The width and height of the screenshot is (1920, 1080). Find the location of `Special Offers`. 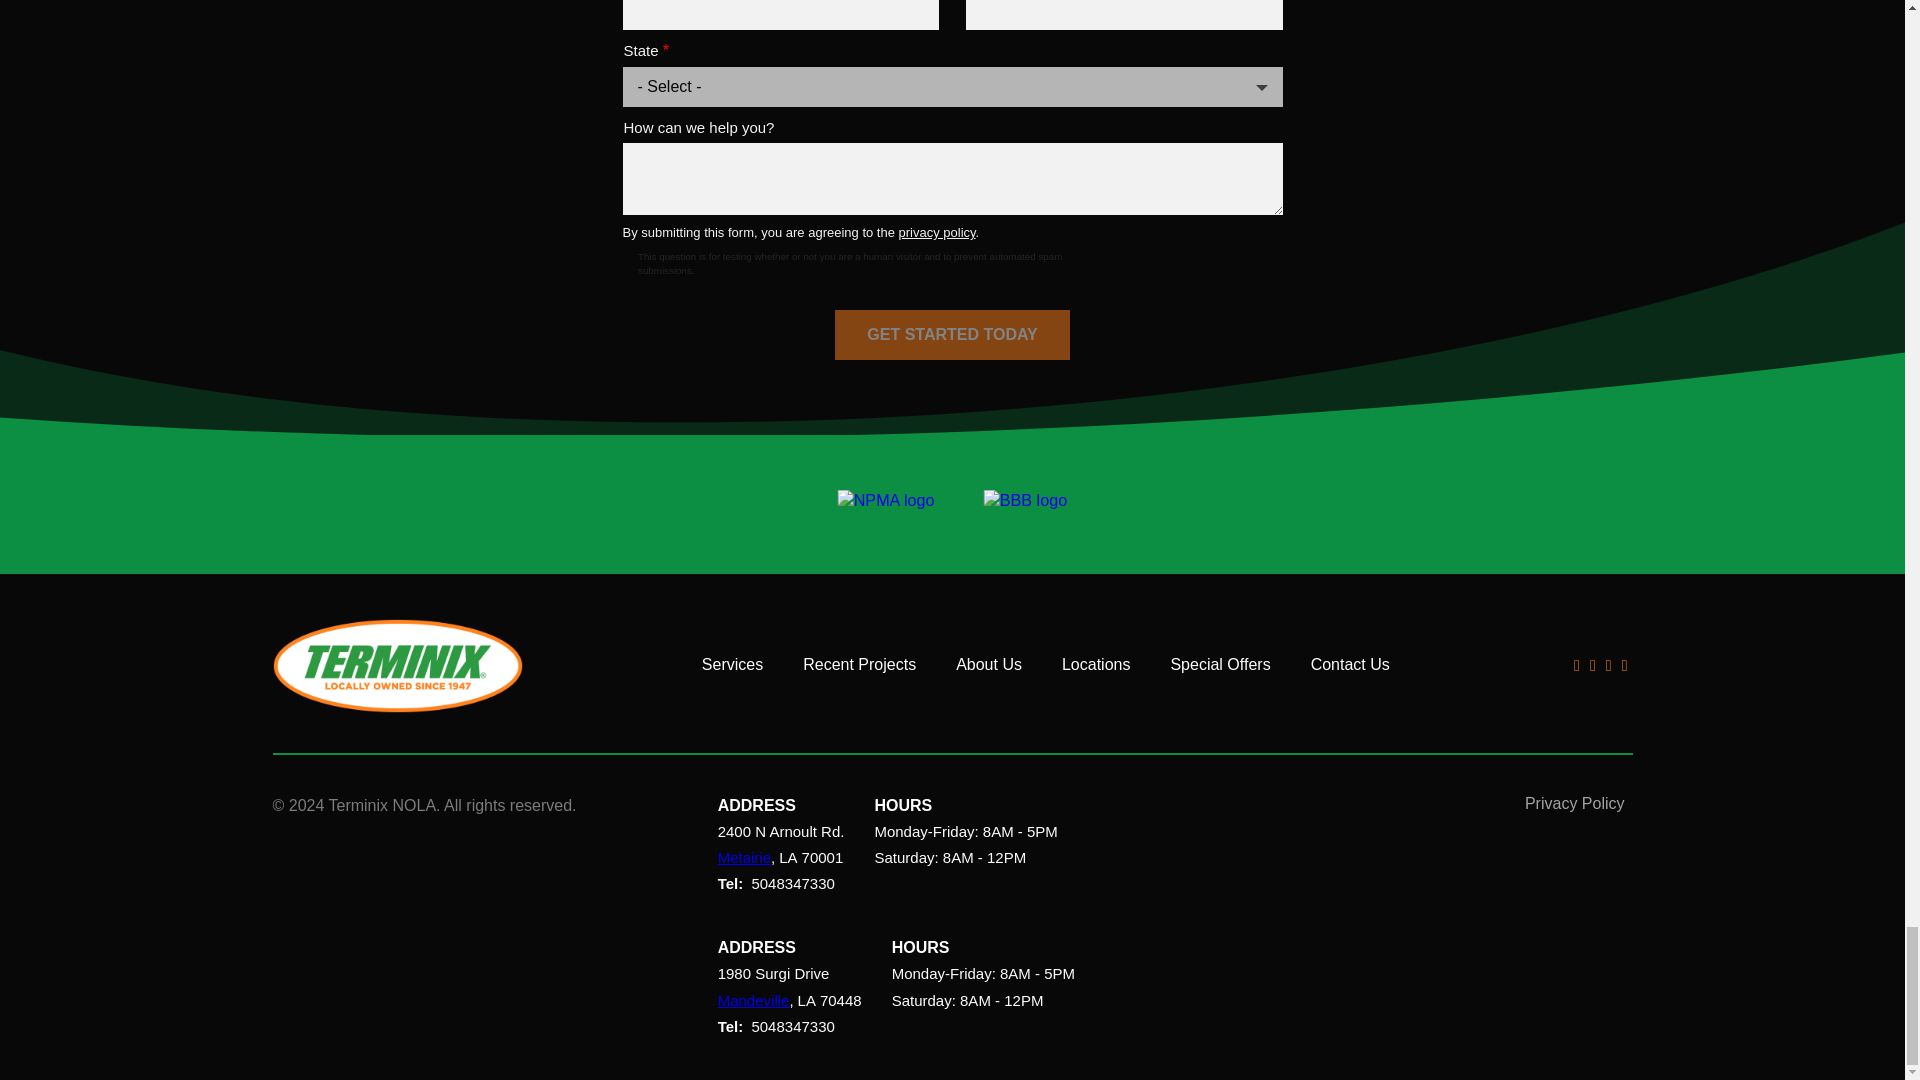

Special Offers is located at coordinates (1219, 664).